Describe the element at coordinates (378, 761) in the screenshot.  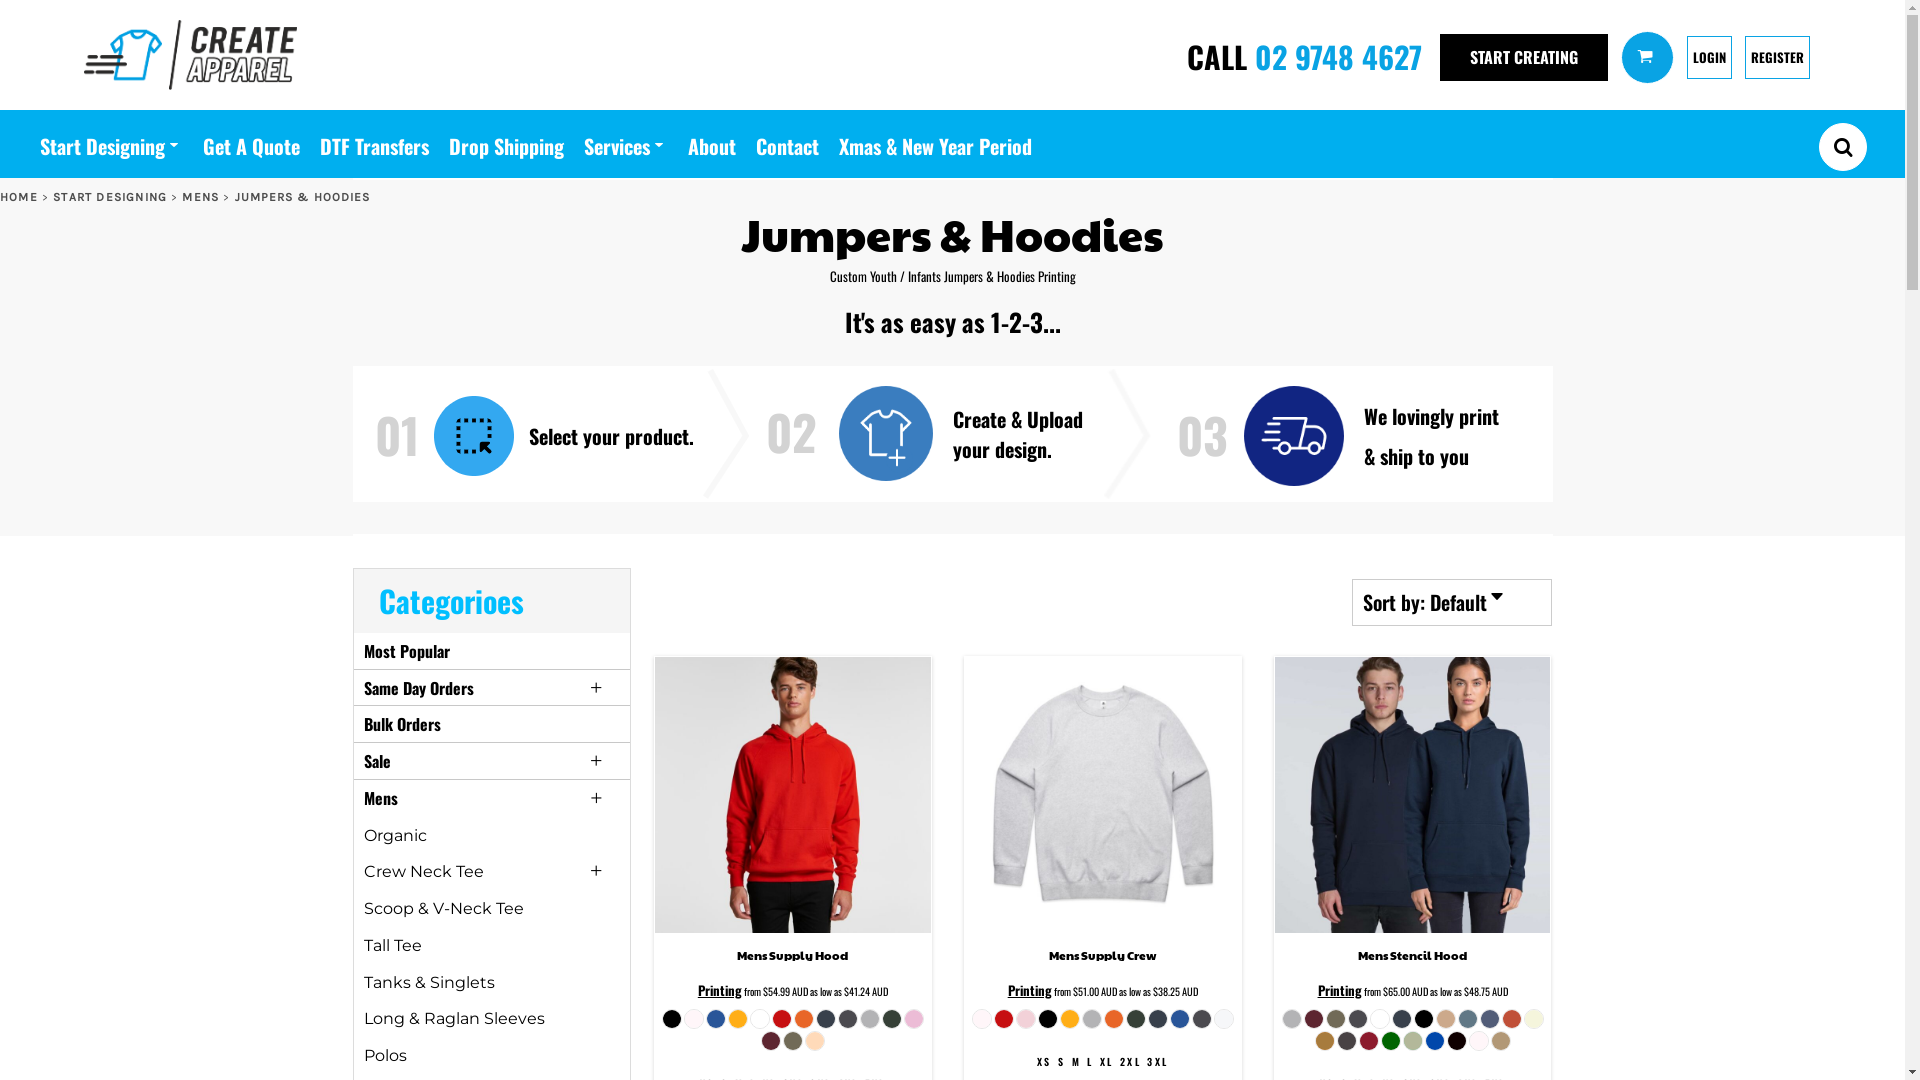
I see `Sale` at that location.